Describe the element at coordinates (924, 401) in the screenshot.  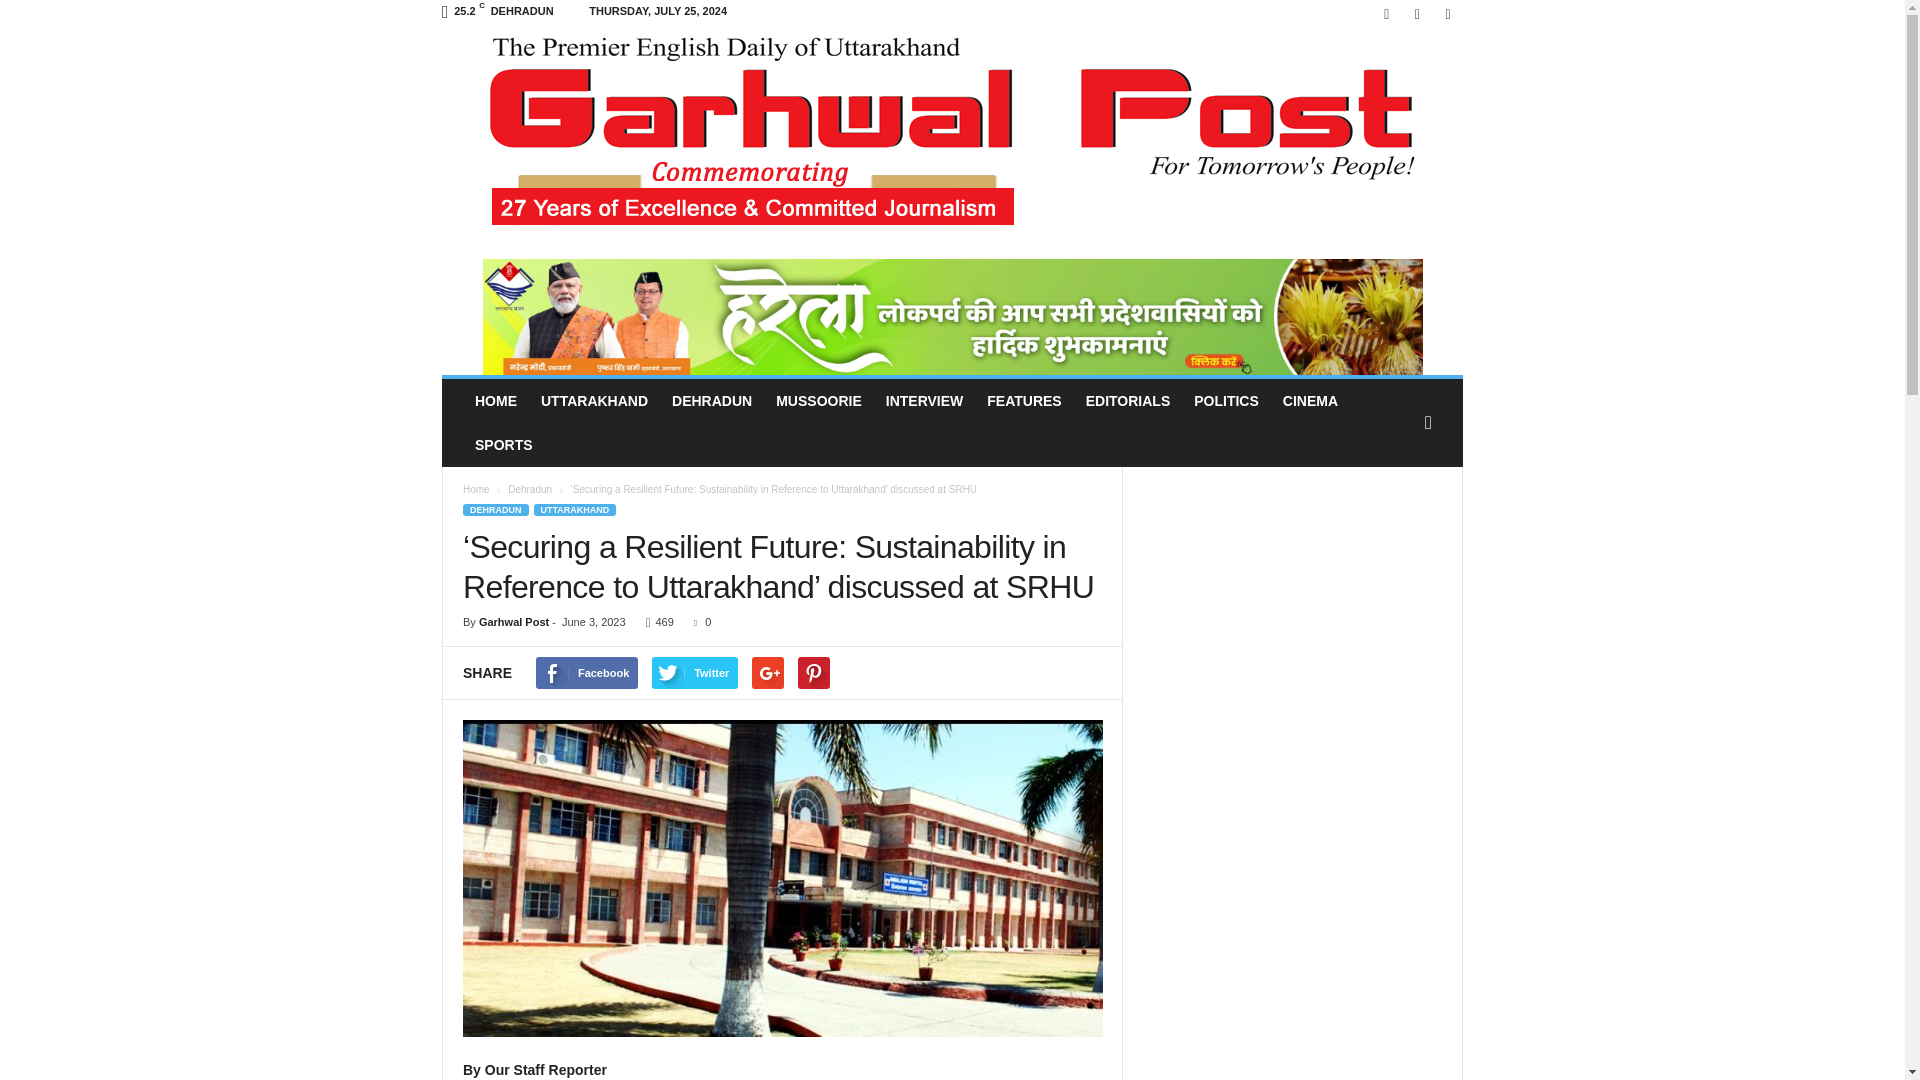
I see `INTERVIEW` at that location.